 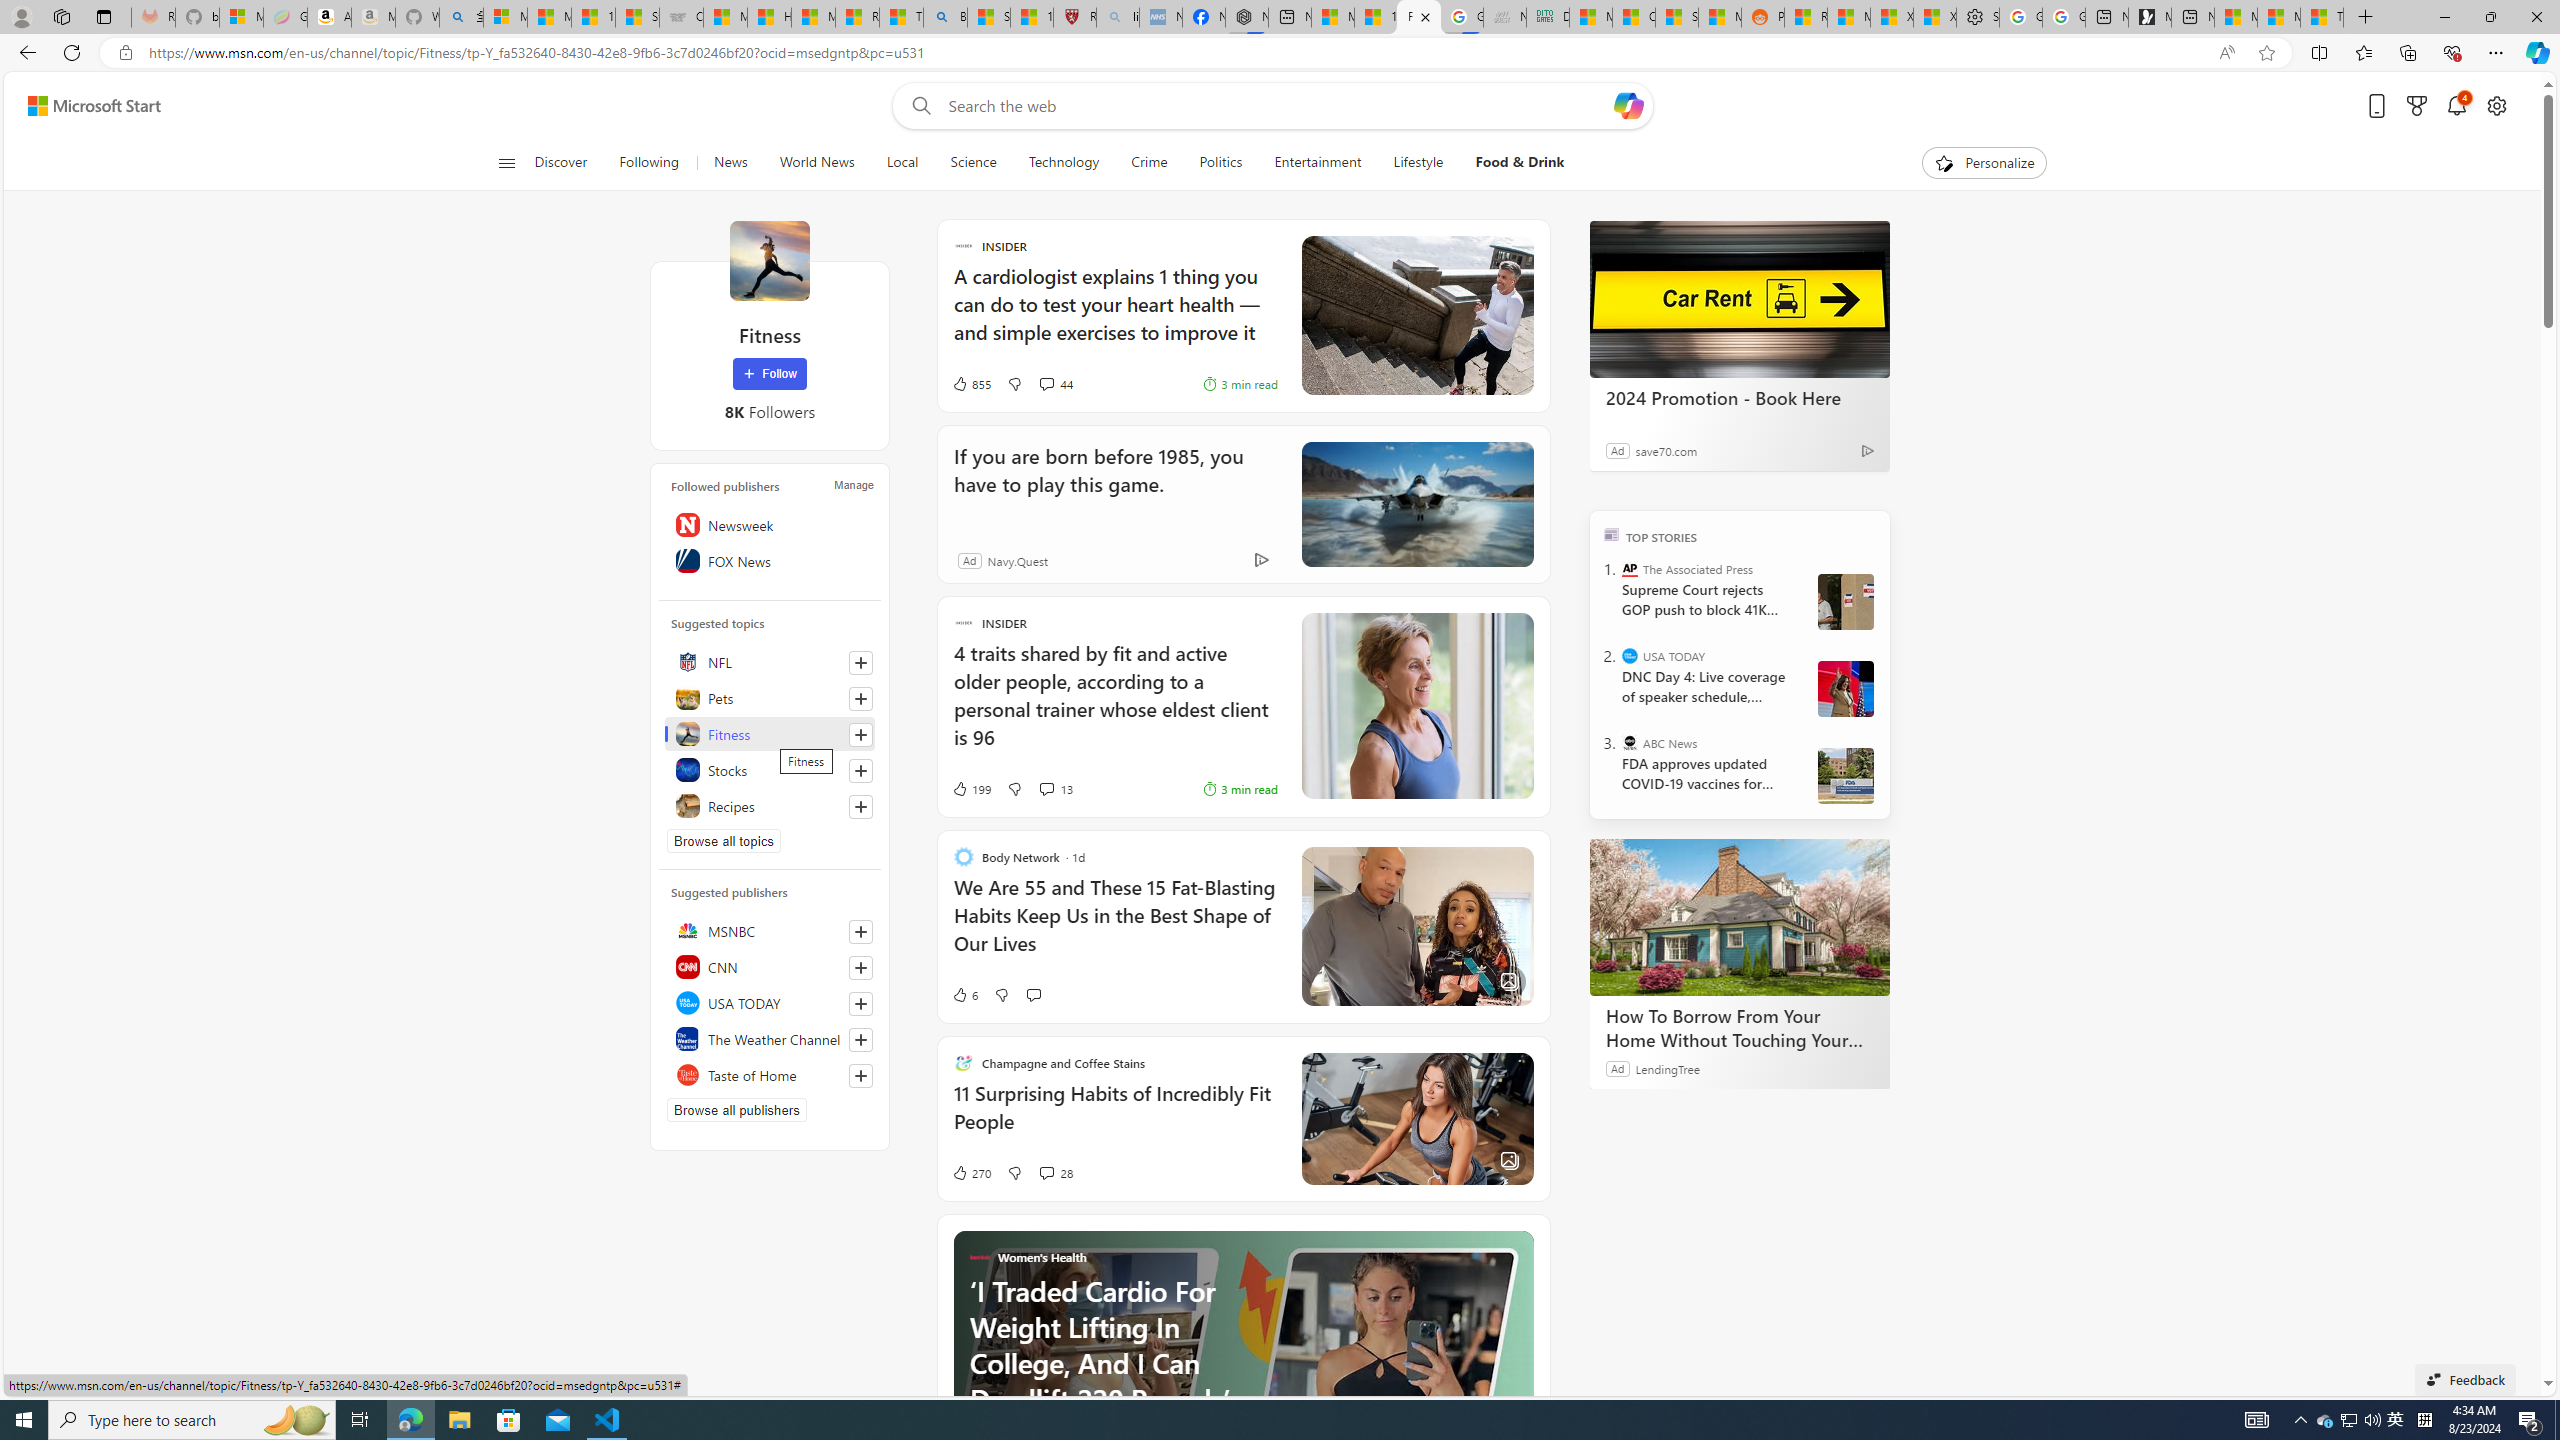 What do you see at coordinates (989, 17) in the screenshot?
I see `Science - MSN` at bounding box center [989, 17].